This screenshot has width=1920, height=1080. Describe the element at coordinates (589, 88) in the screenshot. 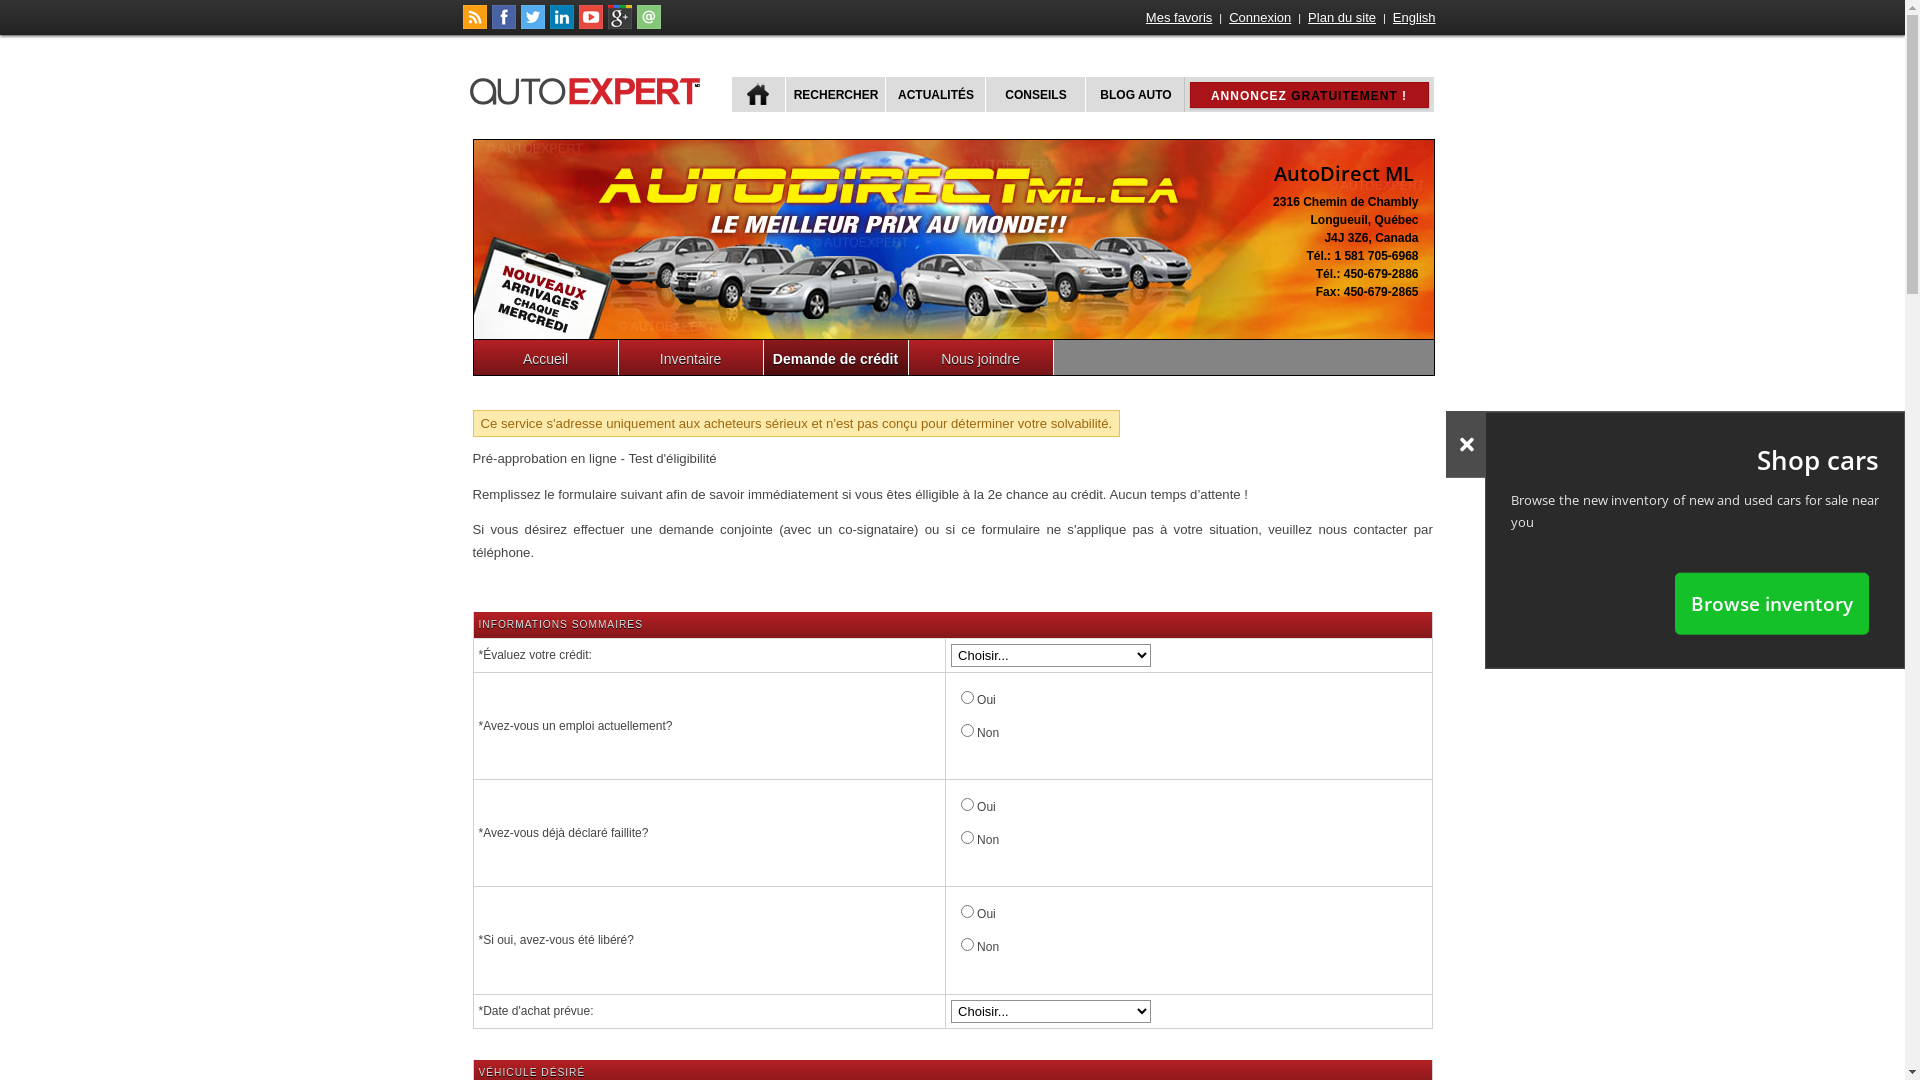

I see `autoExpert.ca` at that location.